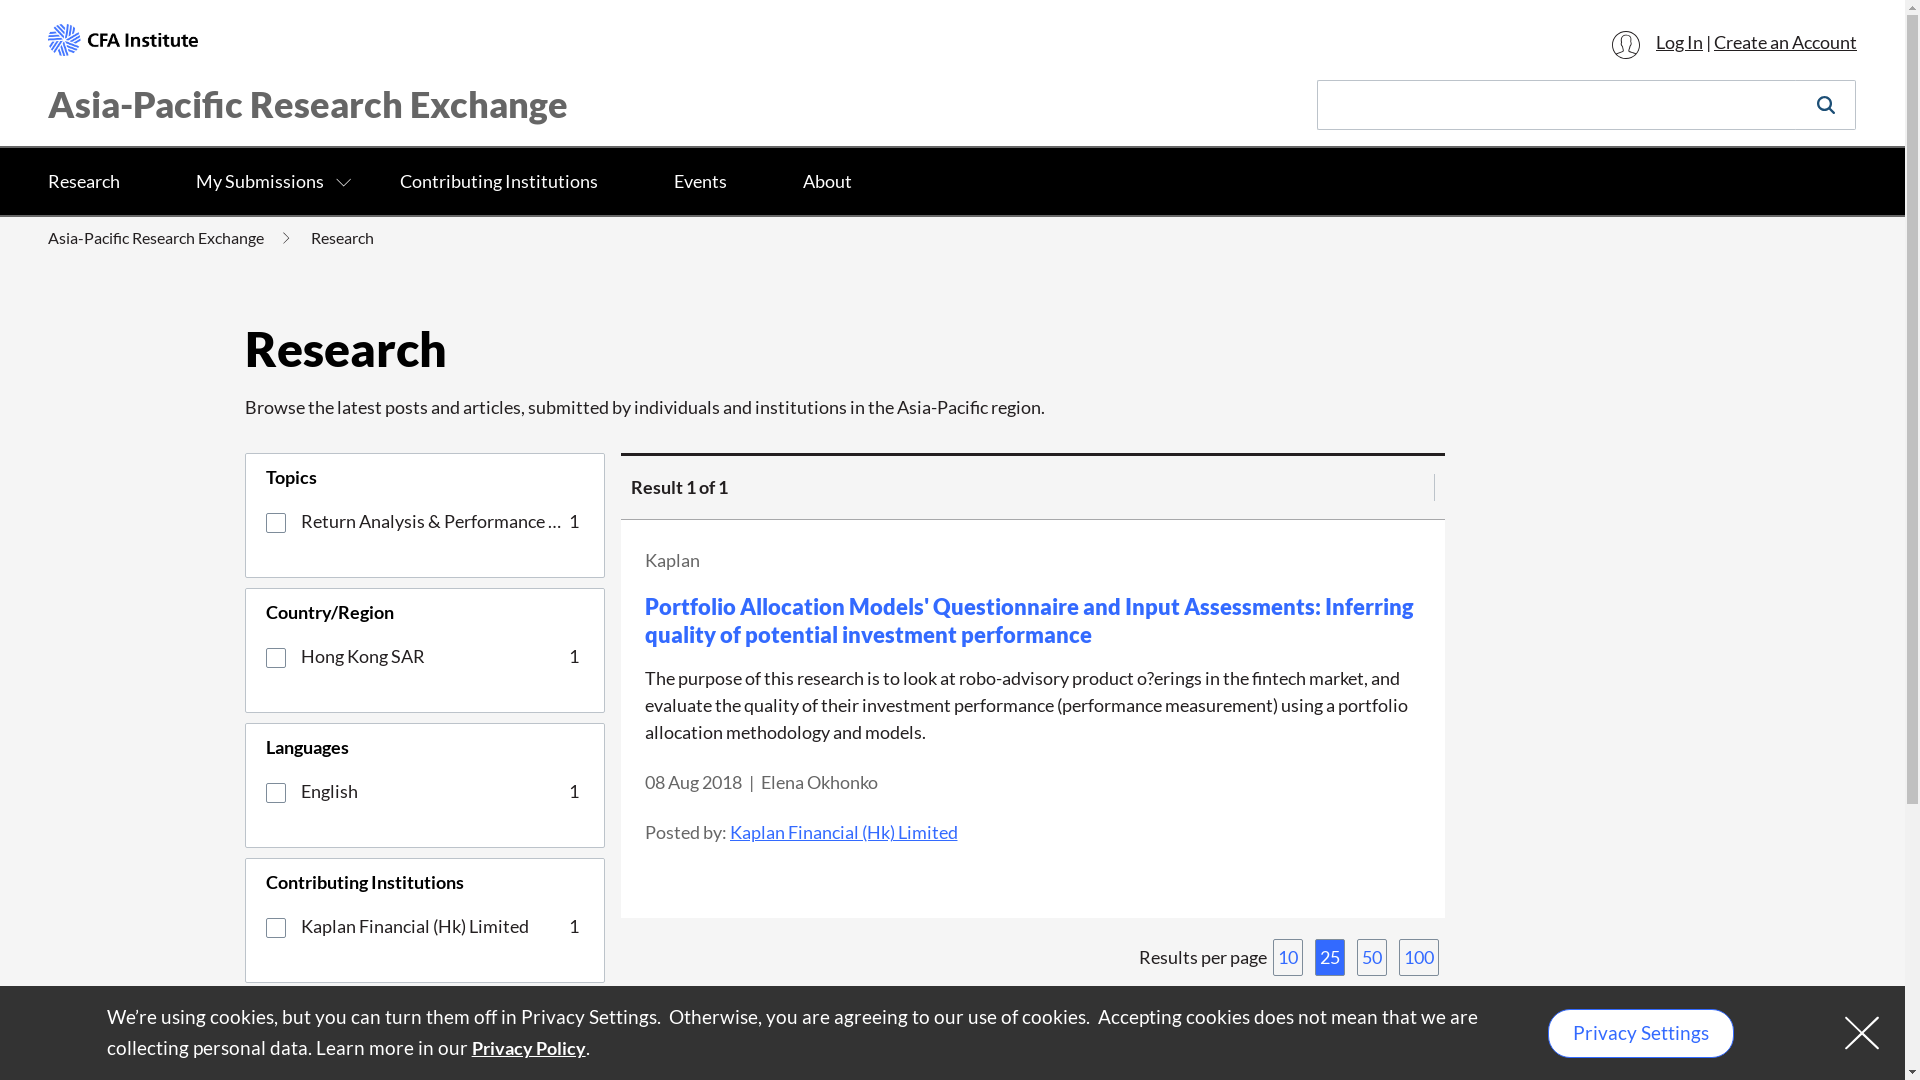 The width and height of the screenshot is (1920, 1080). What do you see at coordinates (308, 104) in the screenshot?
I see `Asia-Pacific Research Exchange` at bounding box center [308, 104].